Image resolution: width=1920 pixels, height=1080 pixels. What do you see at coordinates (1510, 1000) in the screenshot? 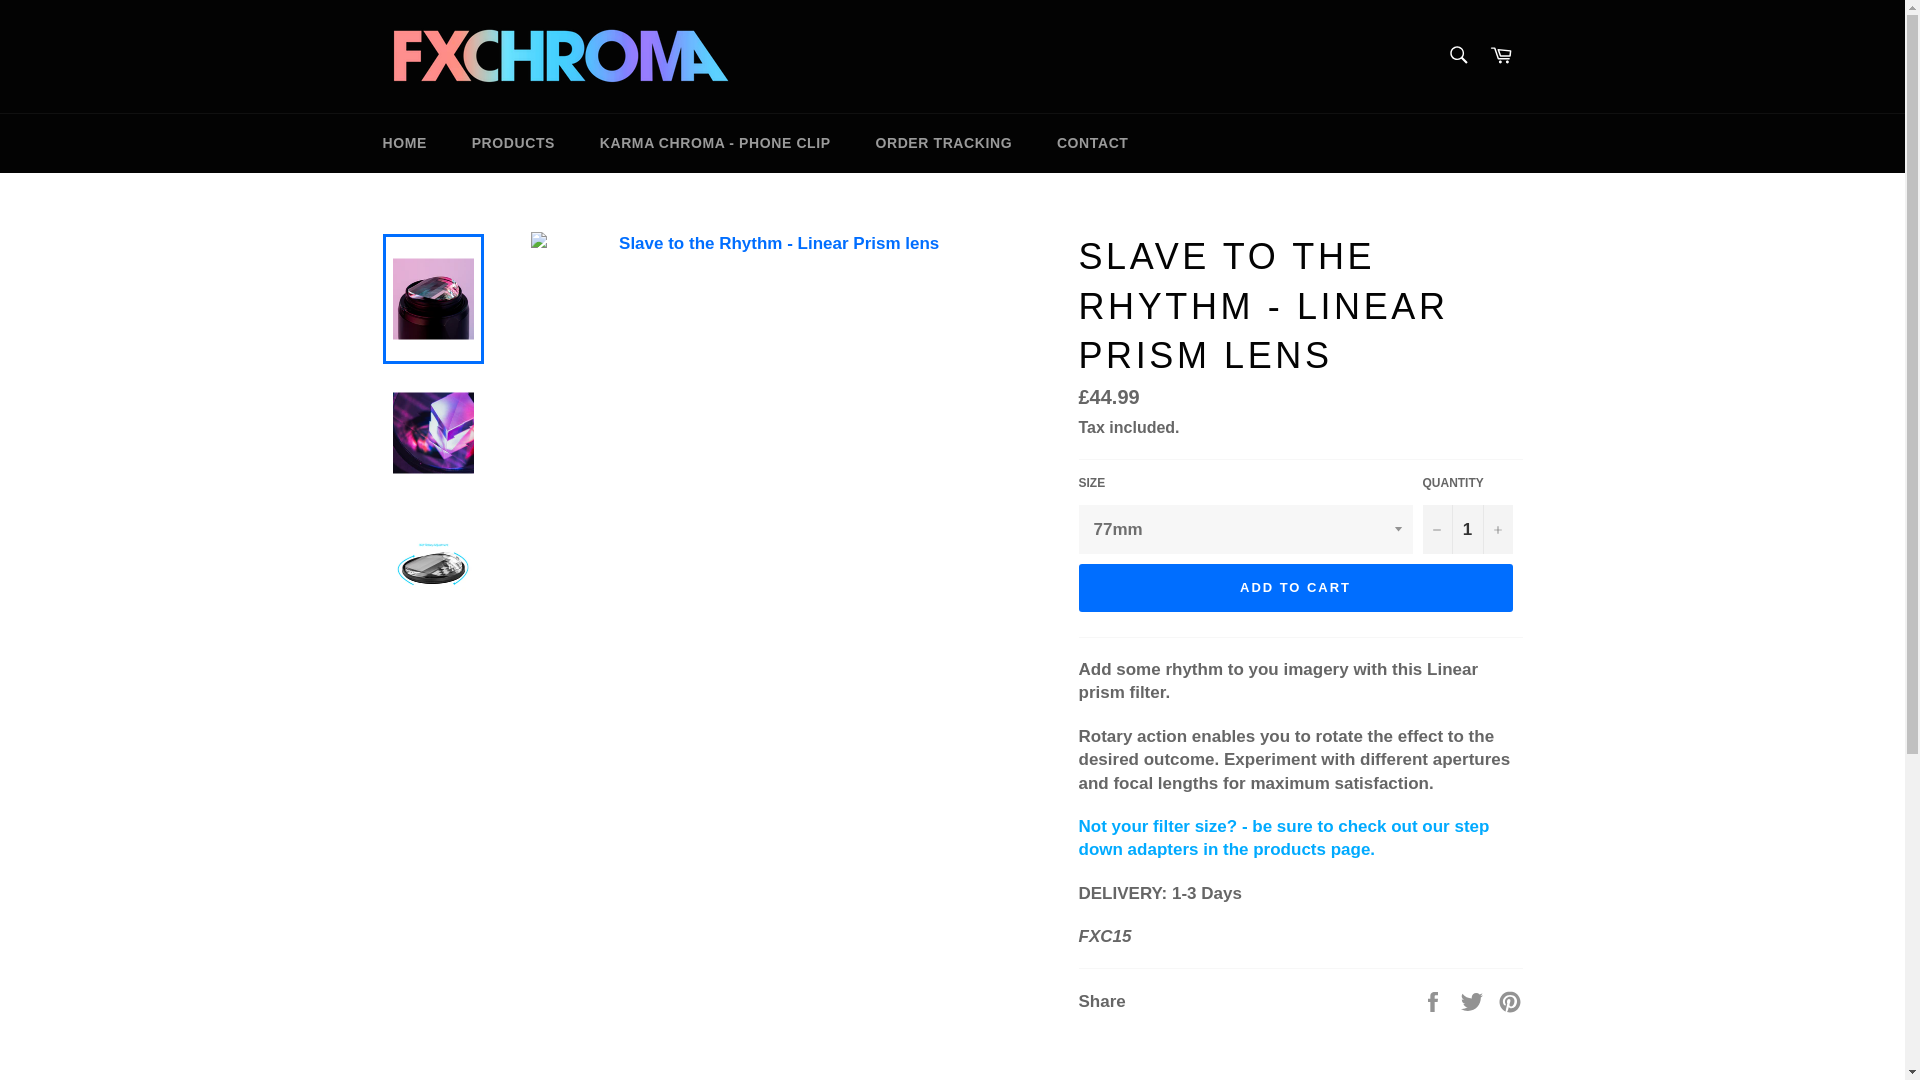
I see `Pin on Pinterest` at bounding box center [1510, 1000].